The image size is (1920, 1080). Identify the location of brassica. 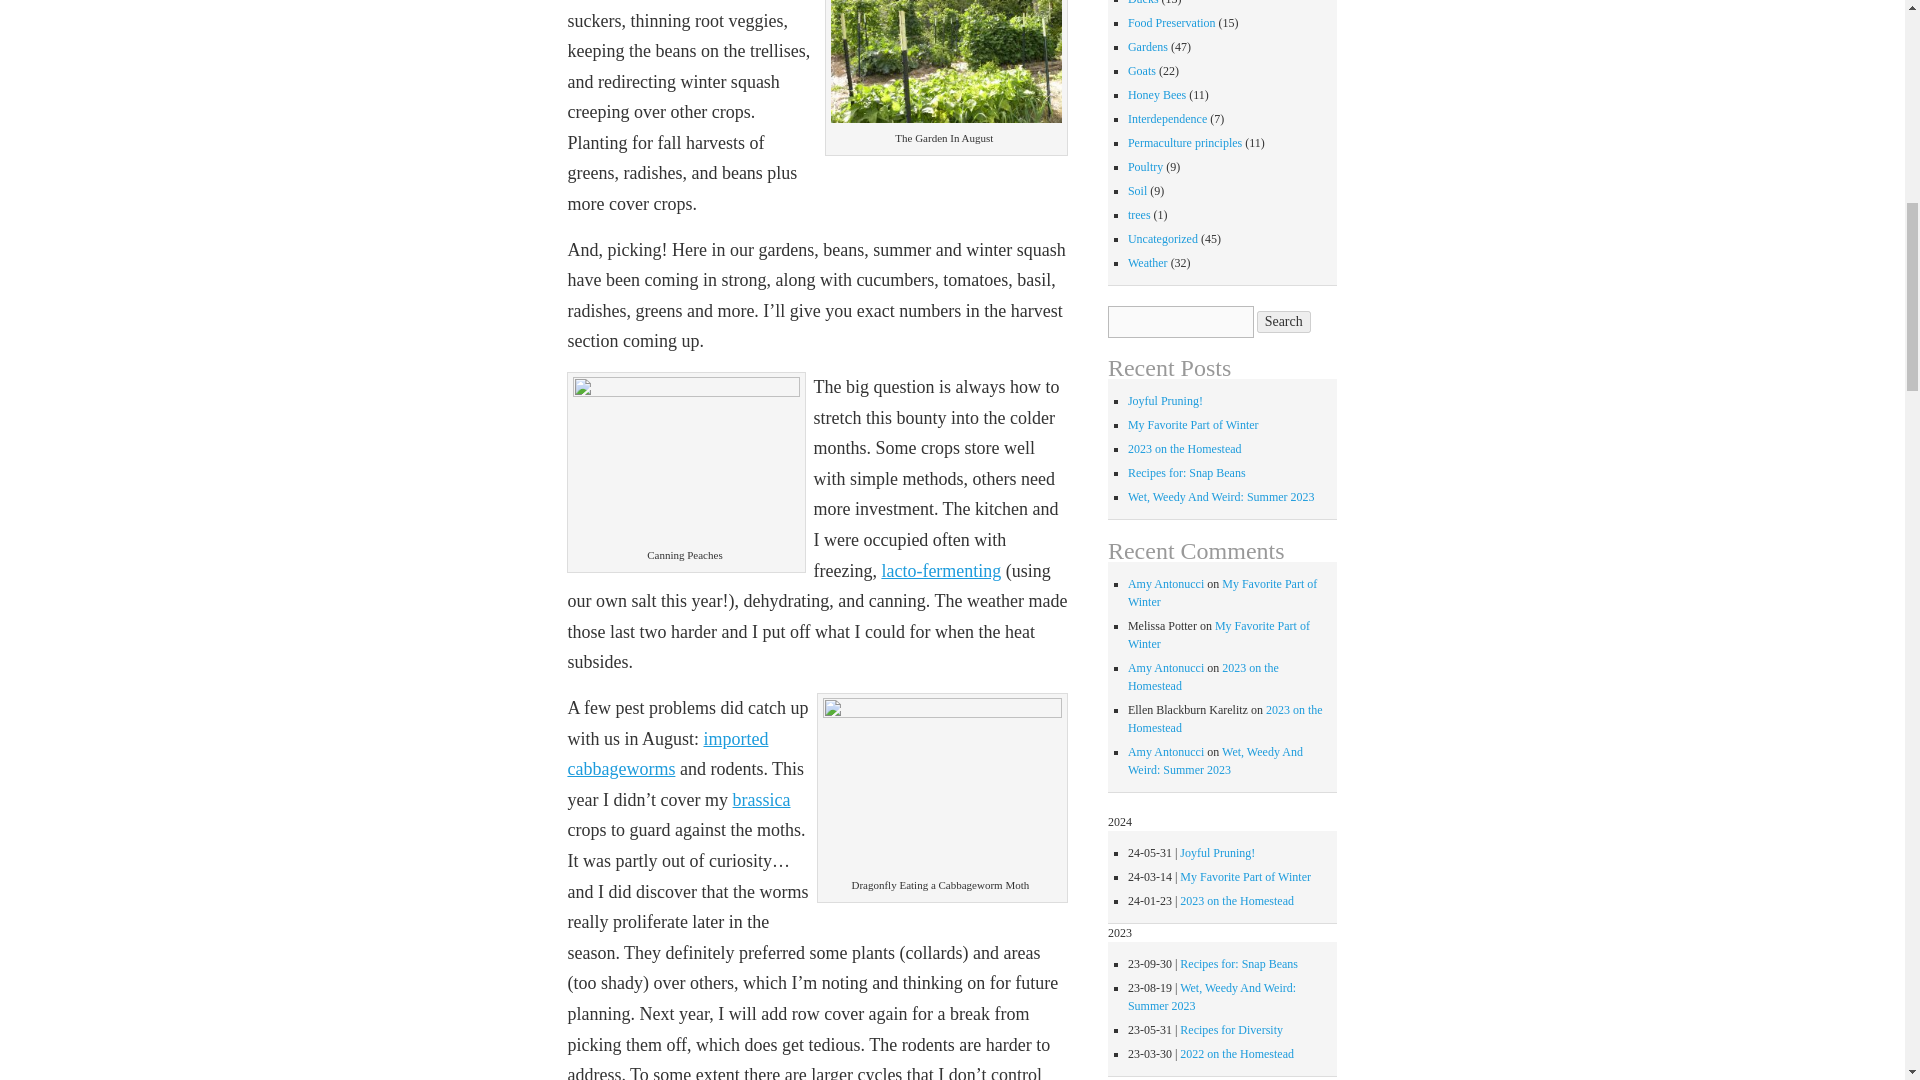
(762, 800).